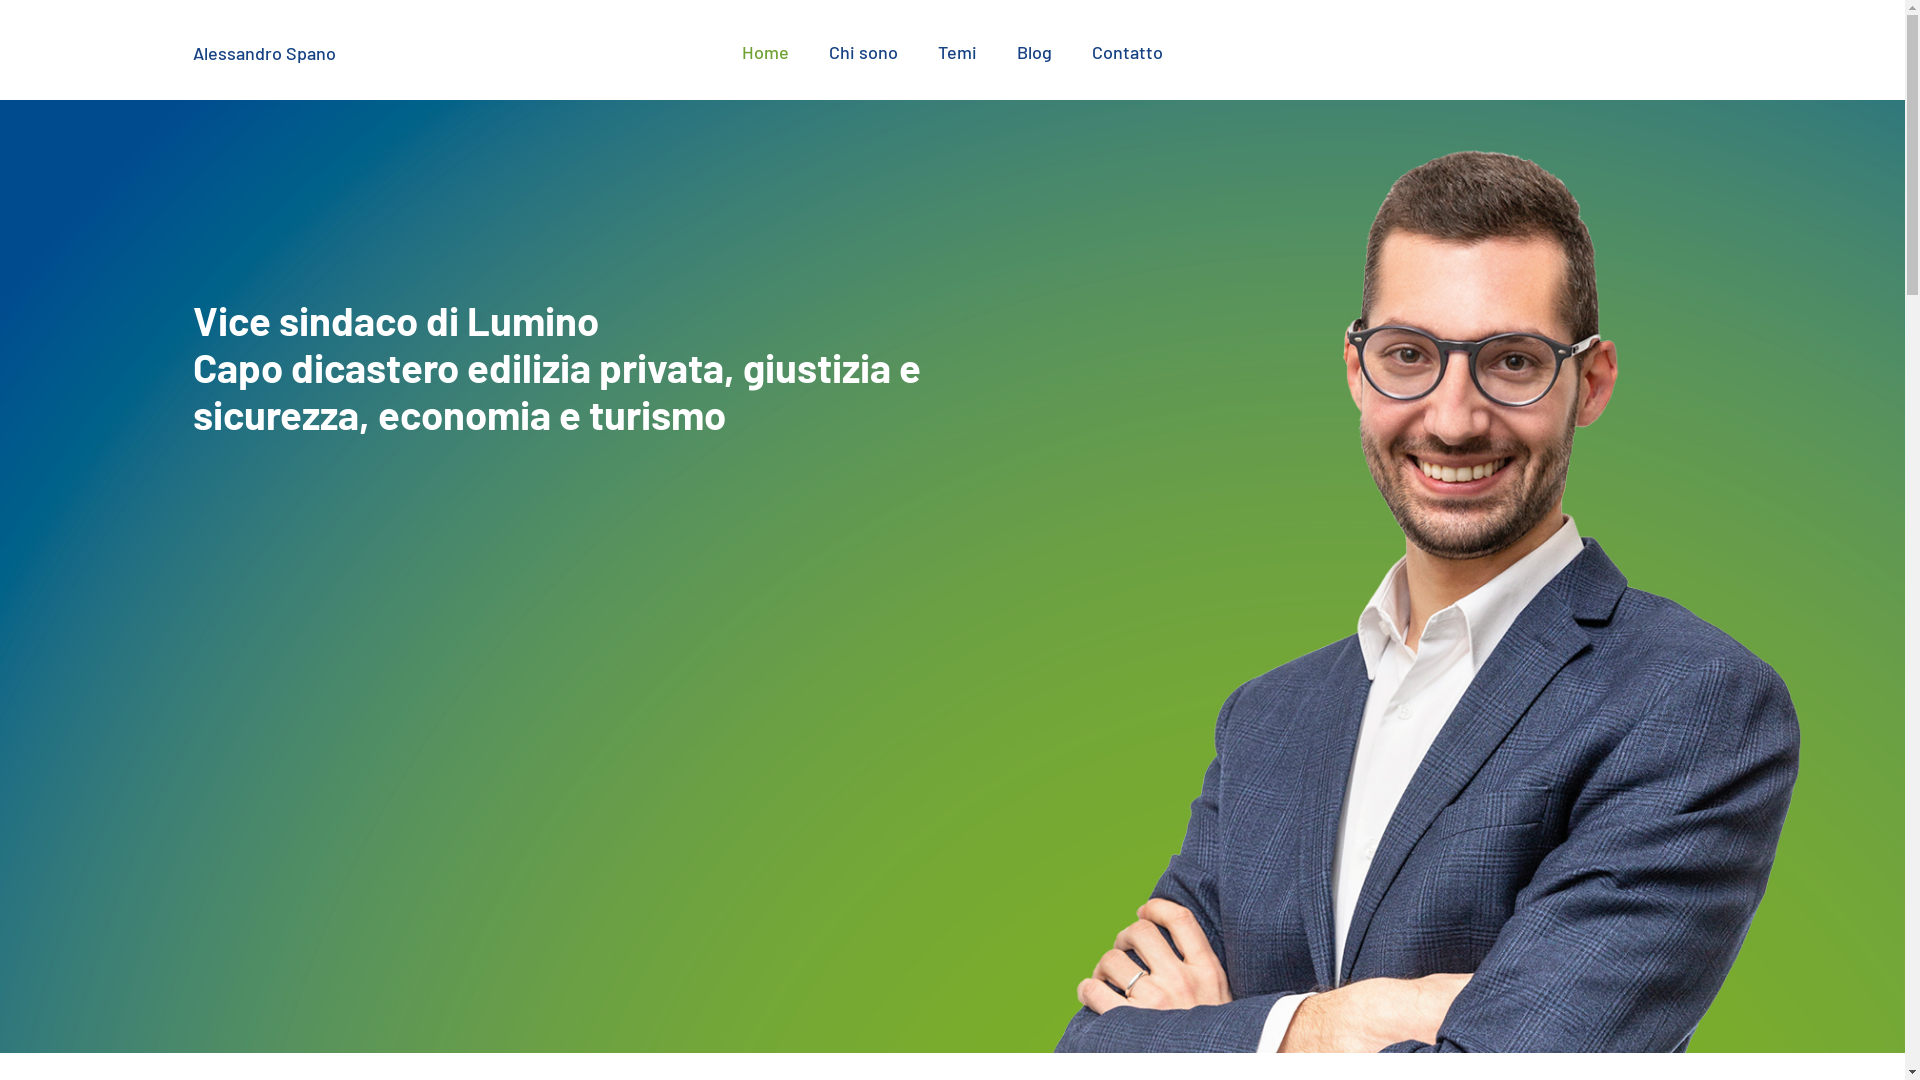 Image resolution: width=1920 pixels, height=1080 pixels. What do you see at coordinates (958, 51) in the screenshot?
I see `Temi` at bounding box center [958, 51].